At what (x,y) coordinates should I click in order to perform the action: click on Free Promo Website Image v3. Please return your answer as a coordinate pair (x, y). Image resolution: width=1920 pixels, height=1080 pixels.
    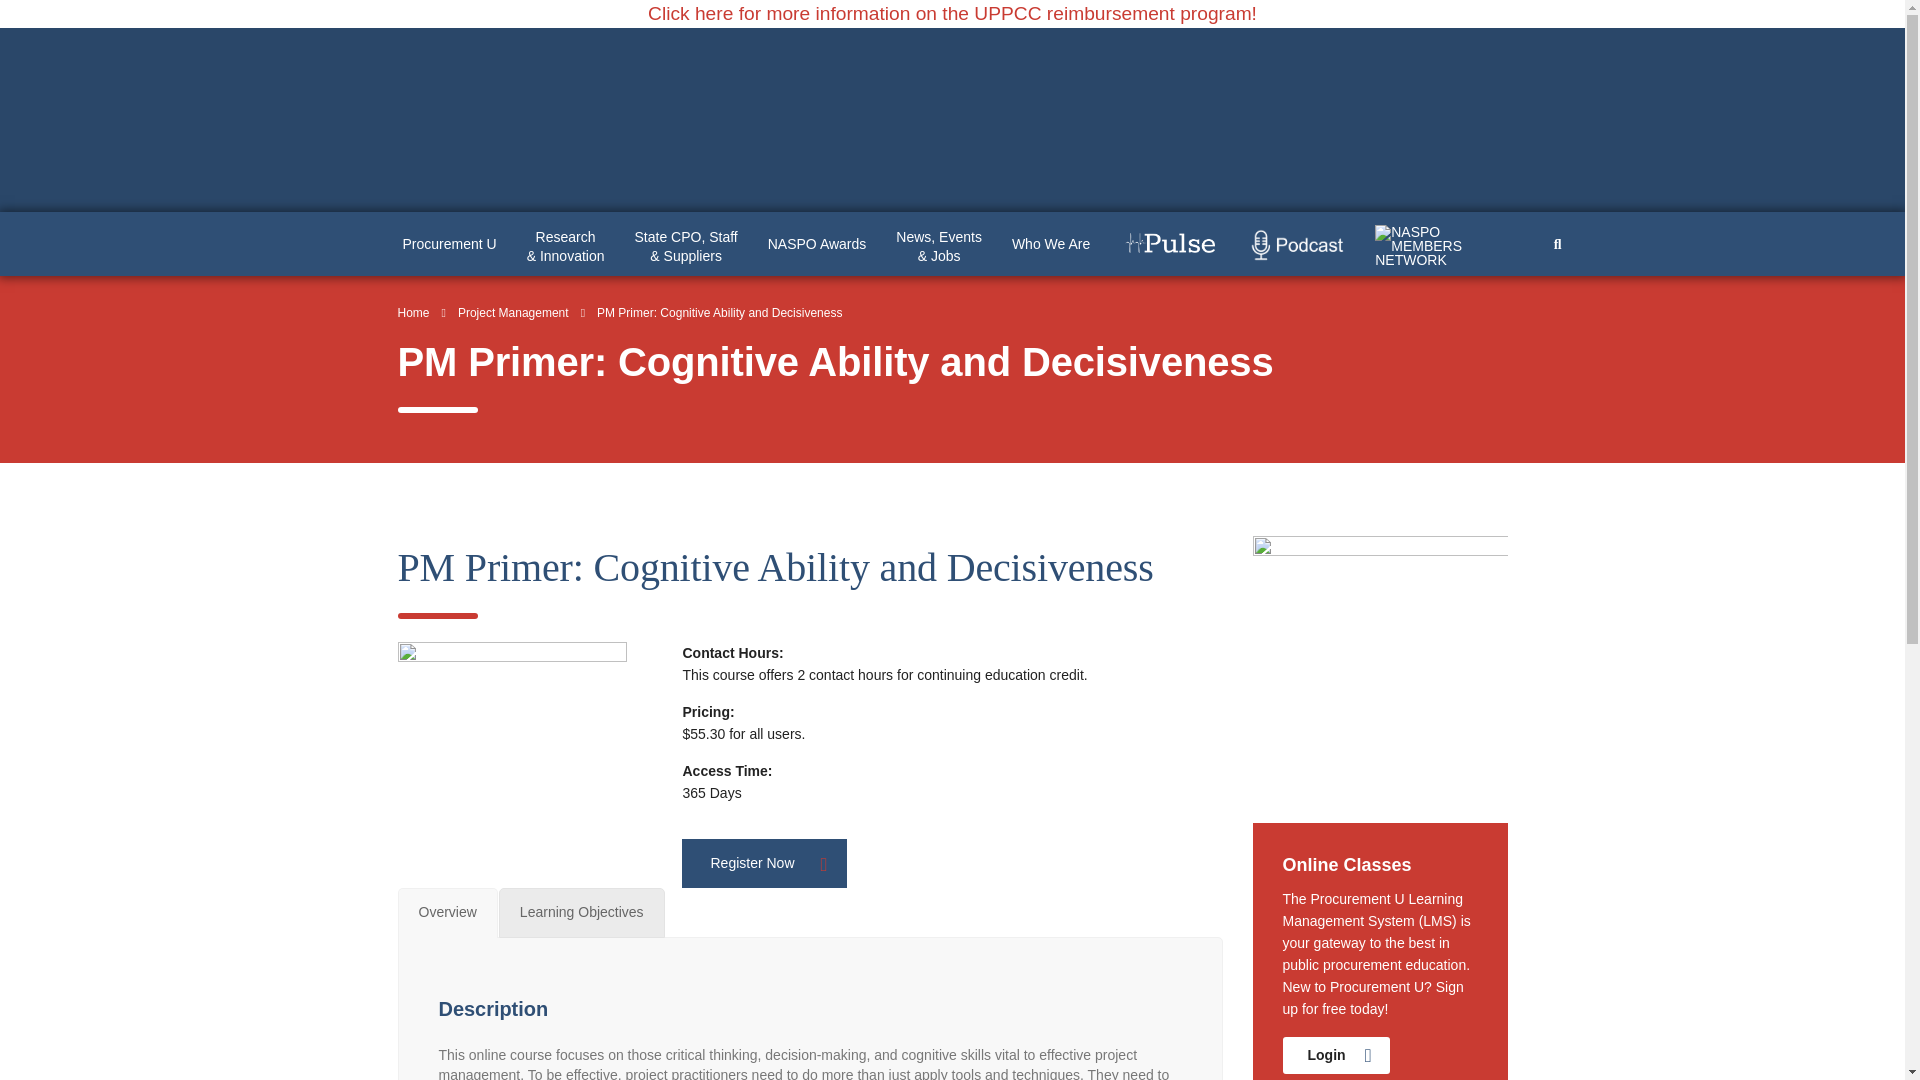
    Looking at the image, I should click on (1379, 662).